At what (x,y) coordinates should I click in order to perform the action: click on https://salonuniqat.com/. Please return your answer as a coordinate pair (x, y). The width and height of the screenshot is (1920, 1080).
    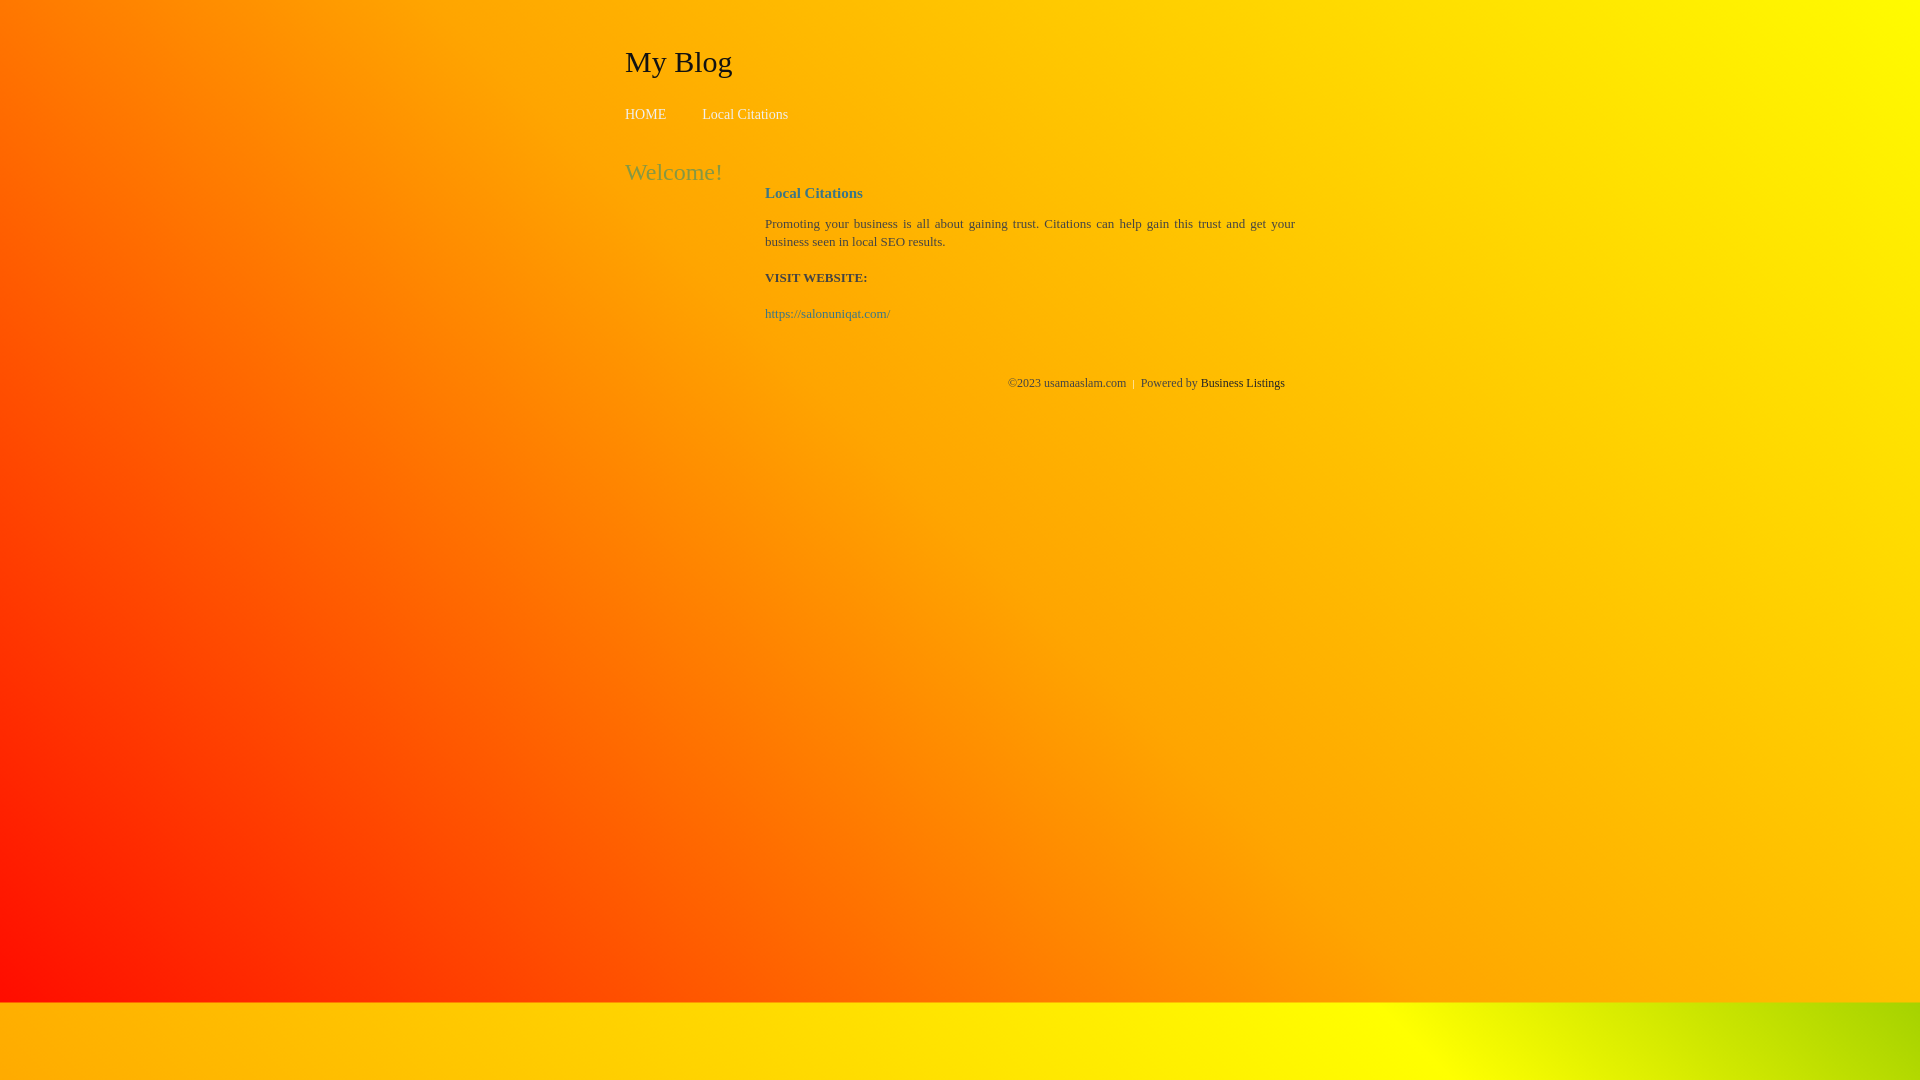
    Looking at the image, I should click on (828, 314).